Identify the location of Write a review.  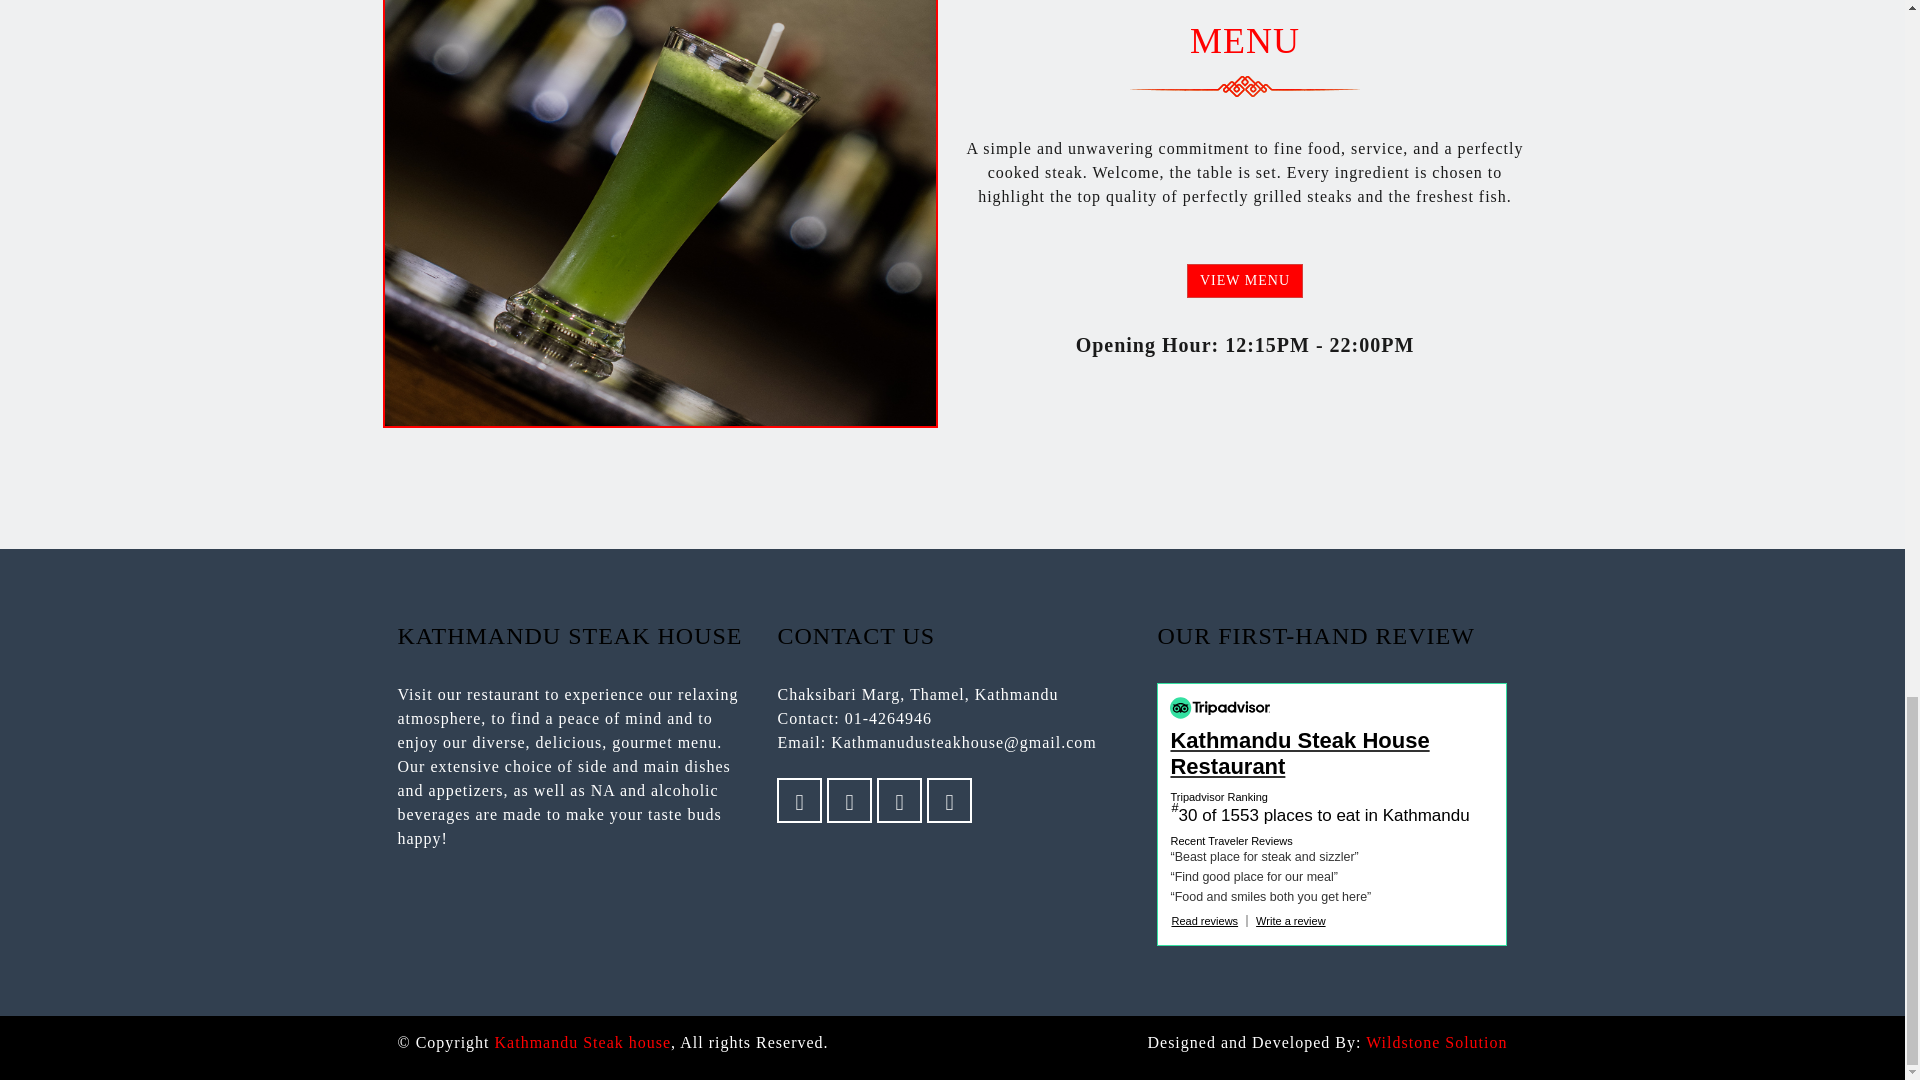
(1290, 920).